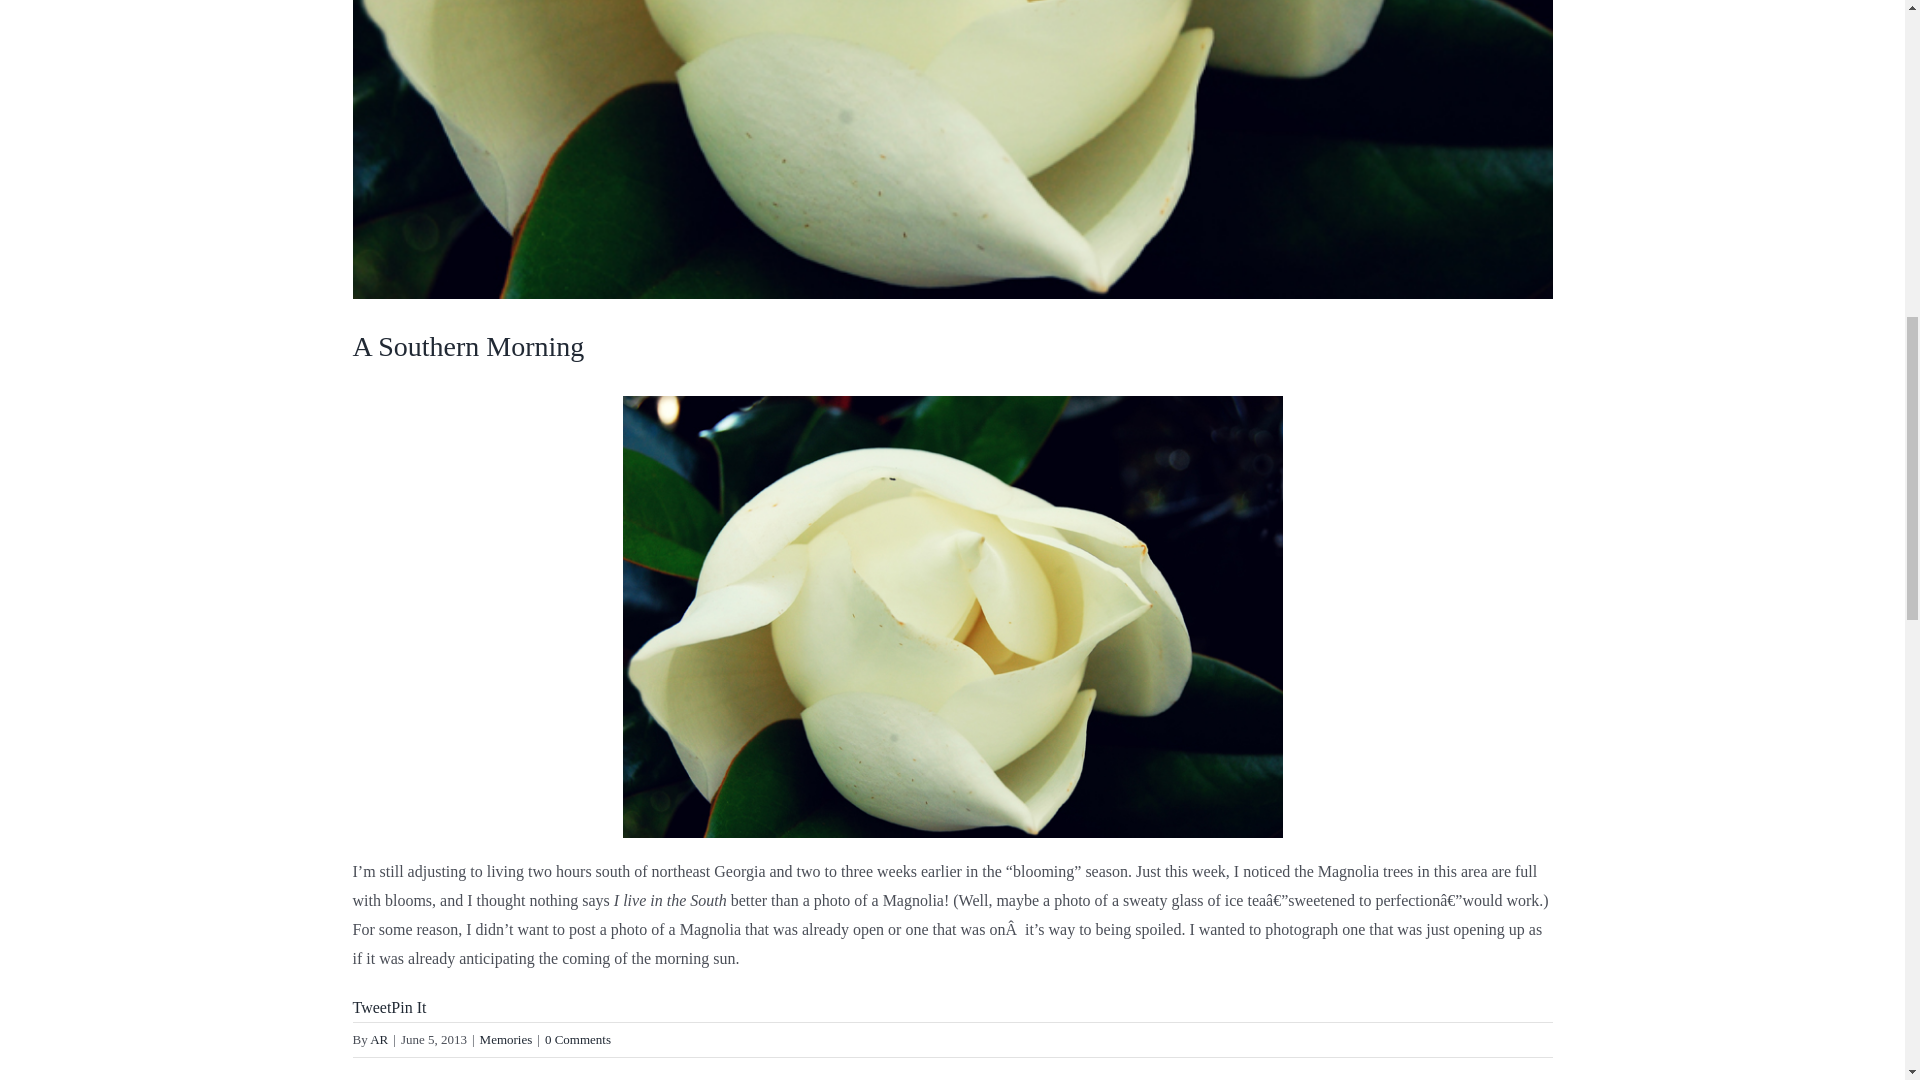 Image resolution: width=1920 pixels, height=1080 pixels. Describe the element at coordinates (578, 1039) in the screenshot. I see `0 Comments` at that location.